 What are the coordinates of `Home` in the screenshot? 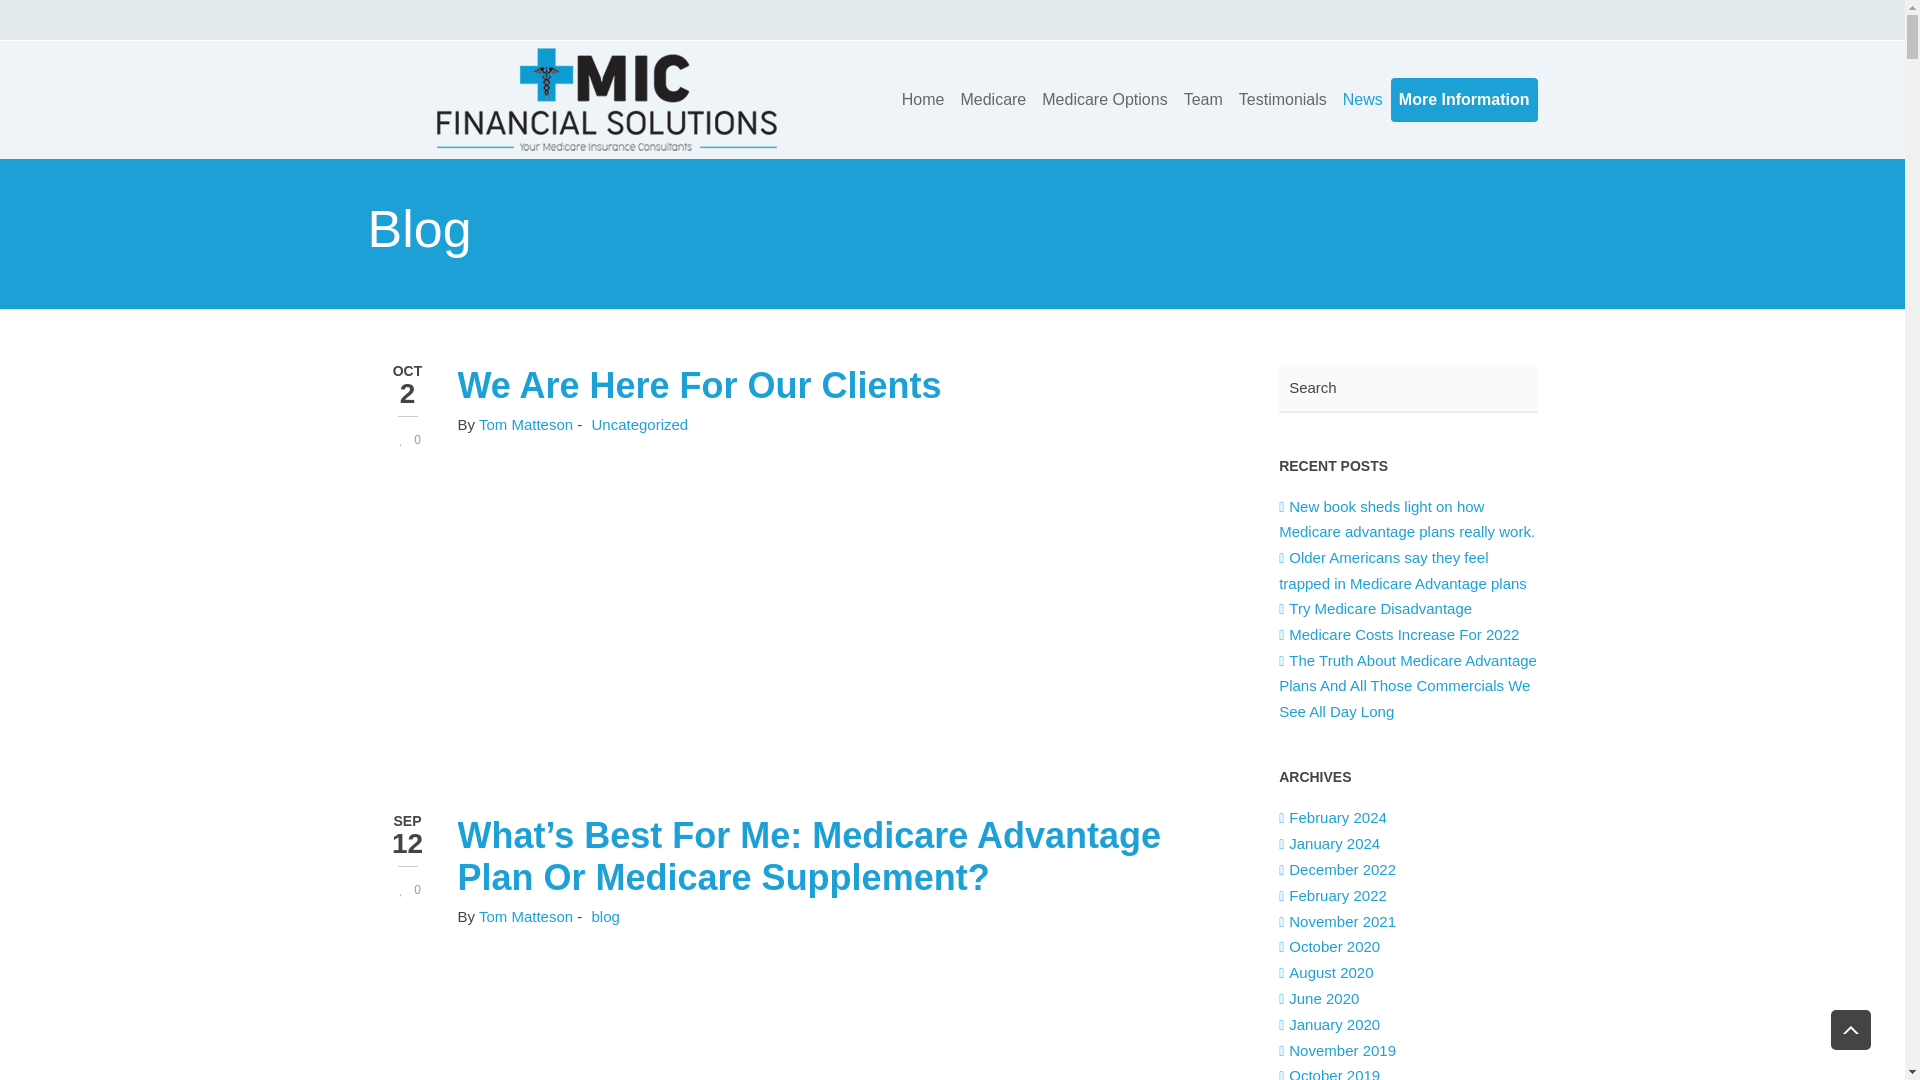 It's located at (923, 98).